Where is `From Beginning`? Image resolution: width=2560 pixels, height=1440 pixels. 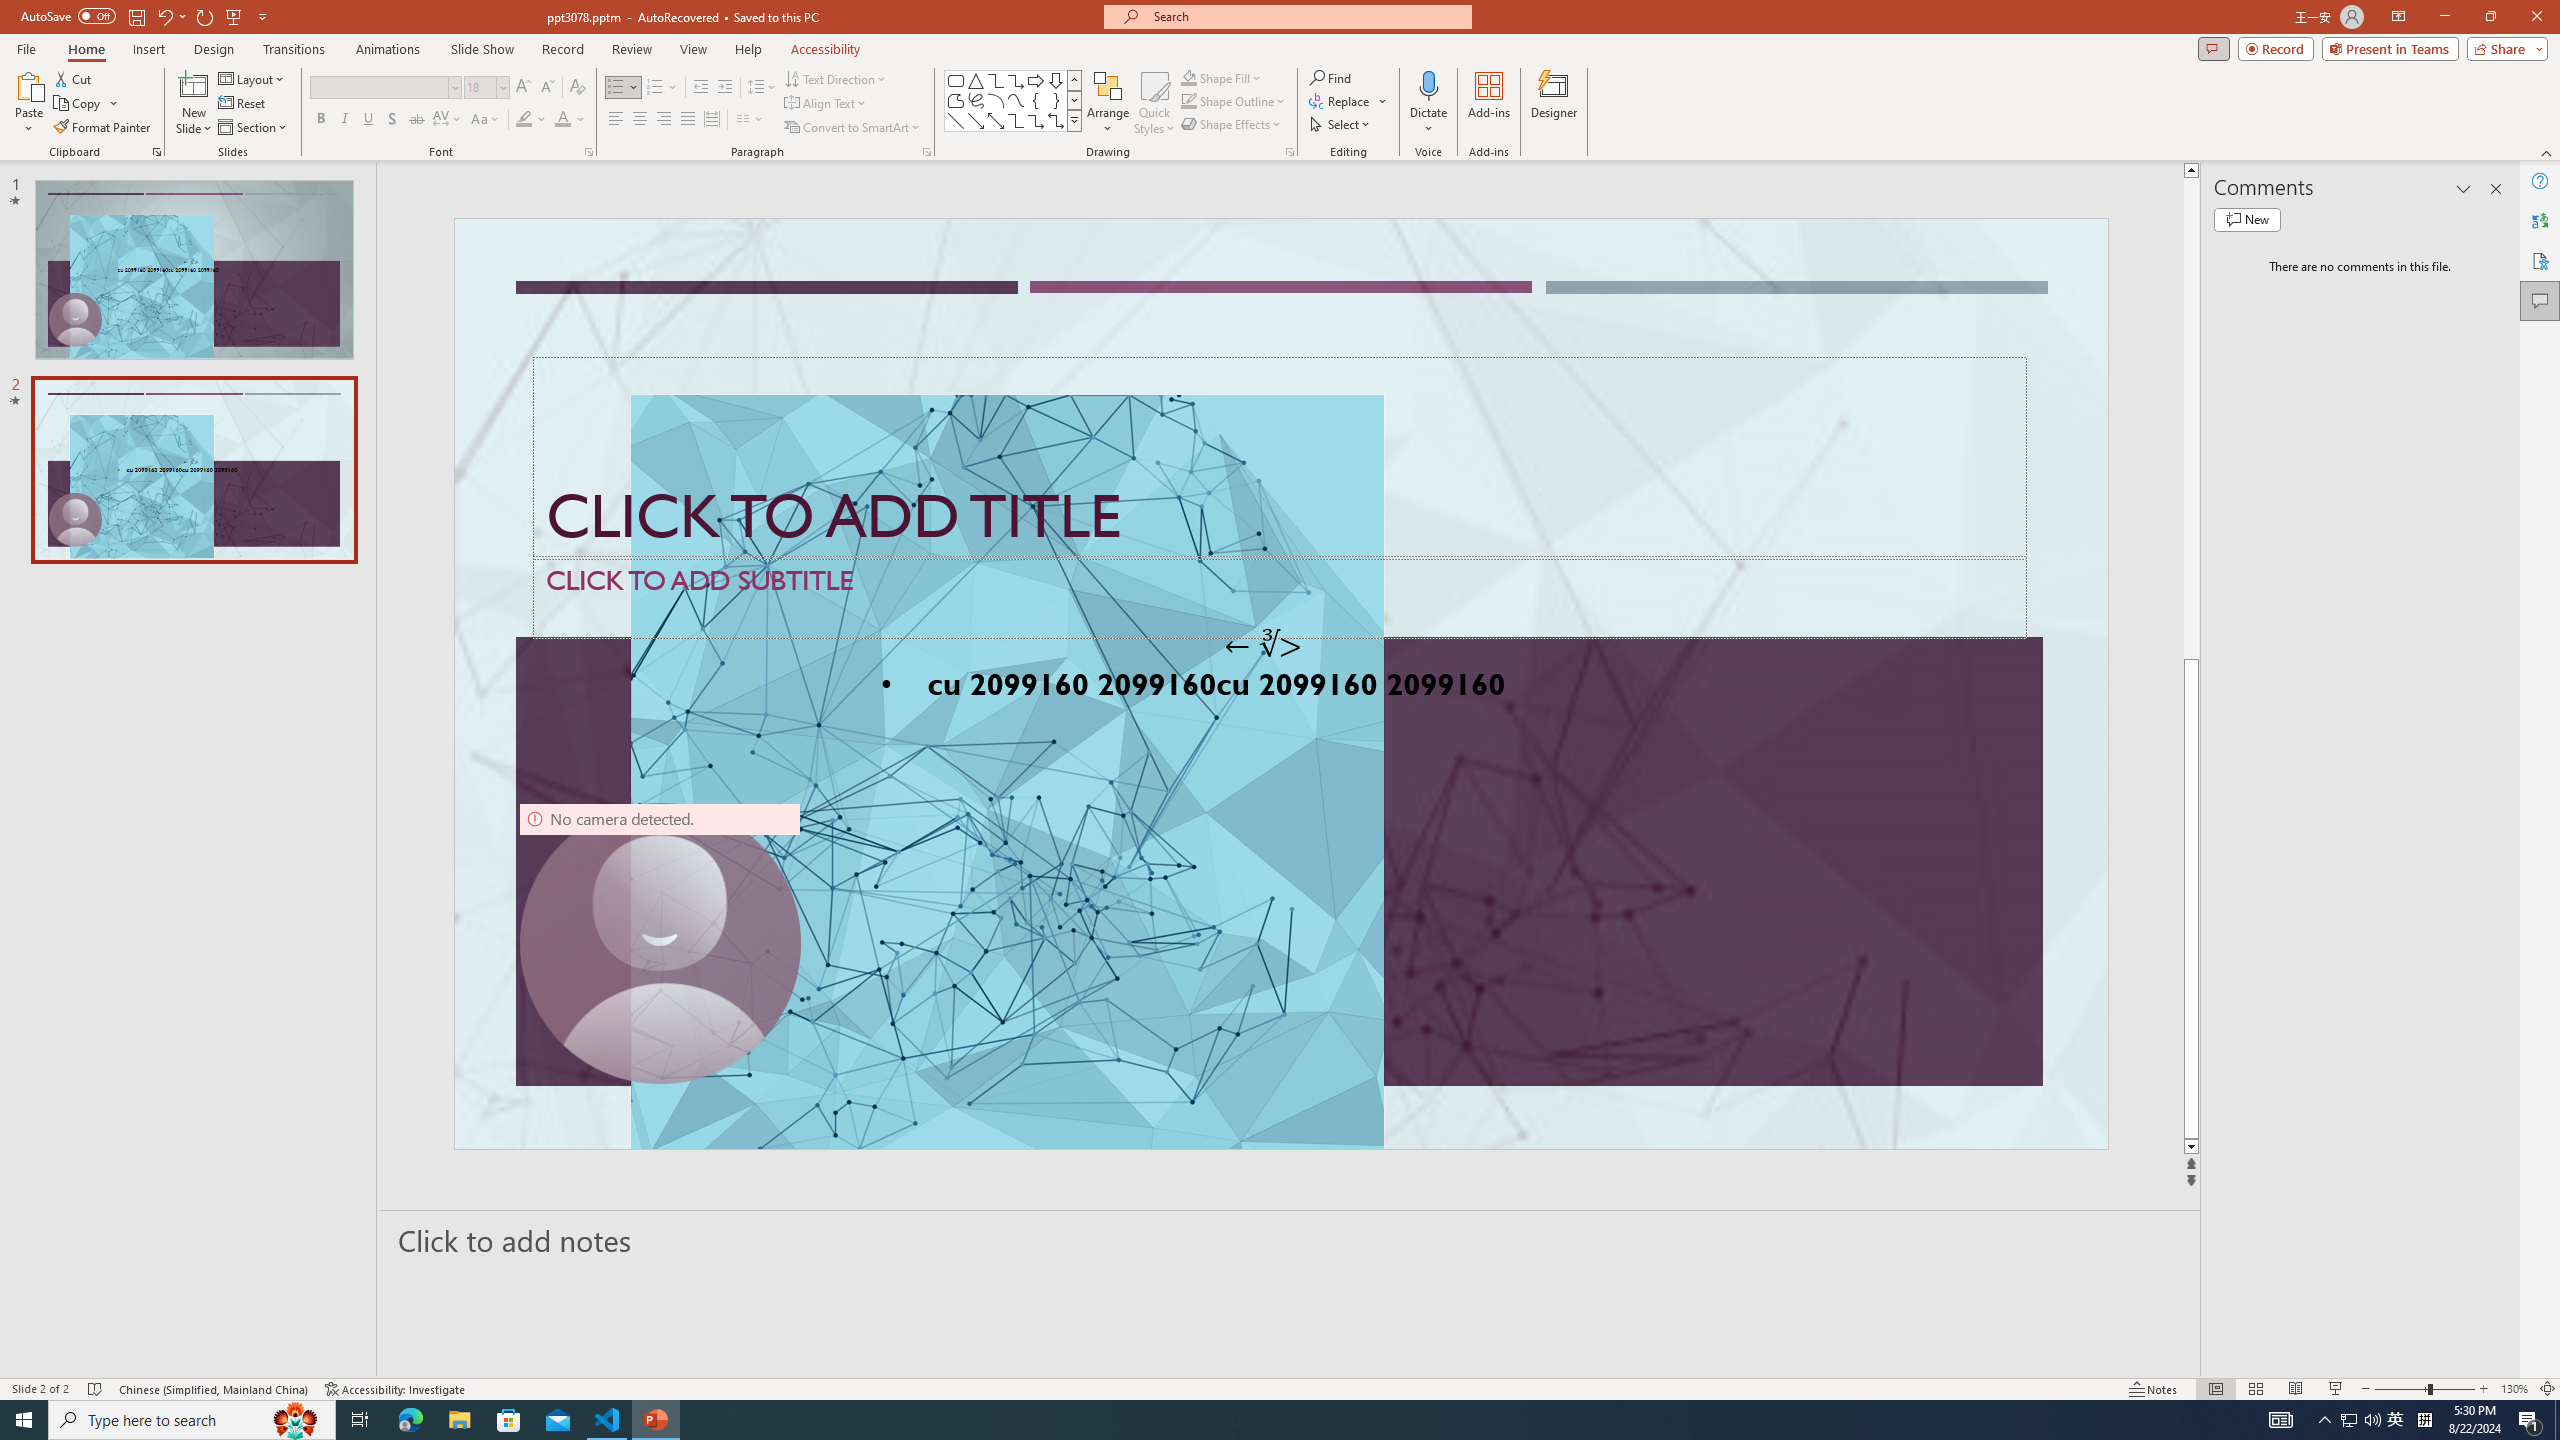
From Beginning is located at coordinates (234, 16).